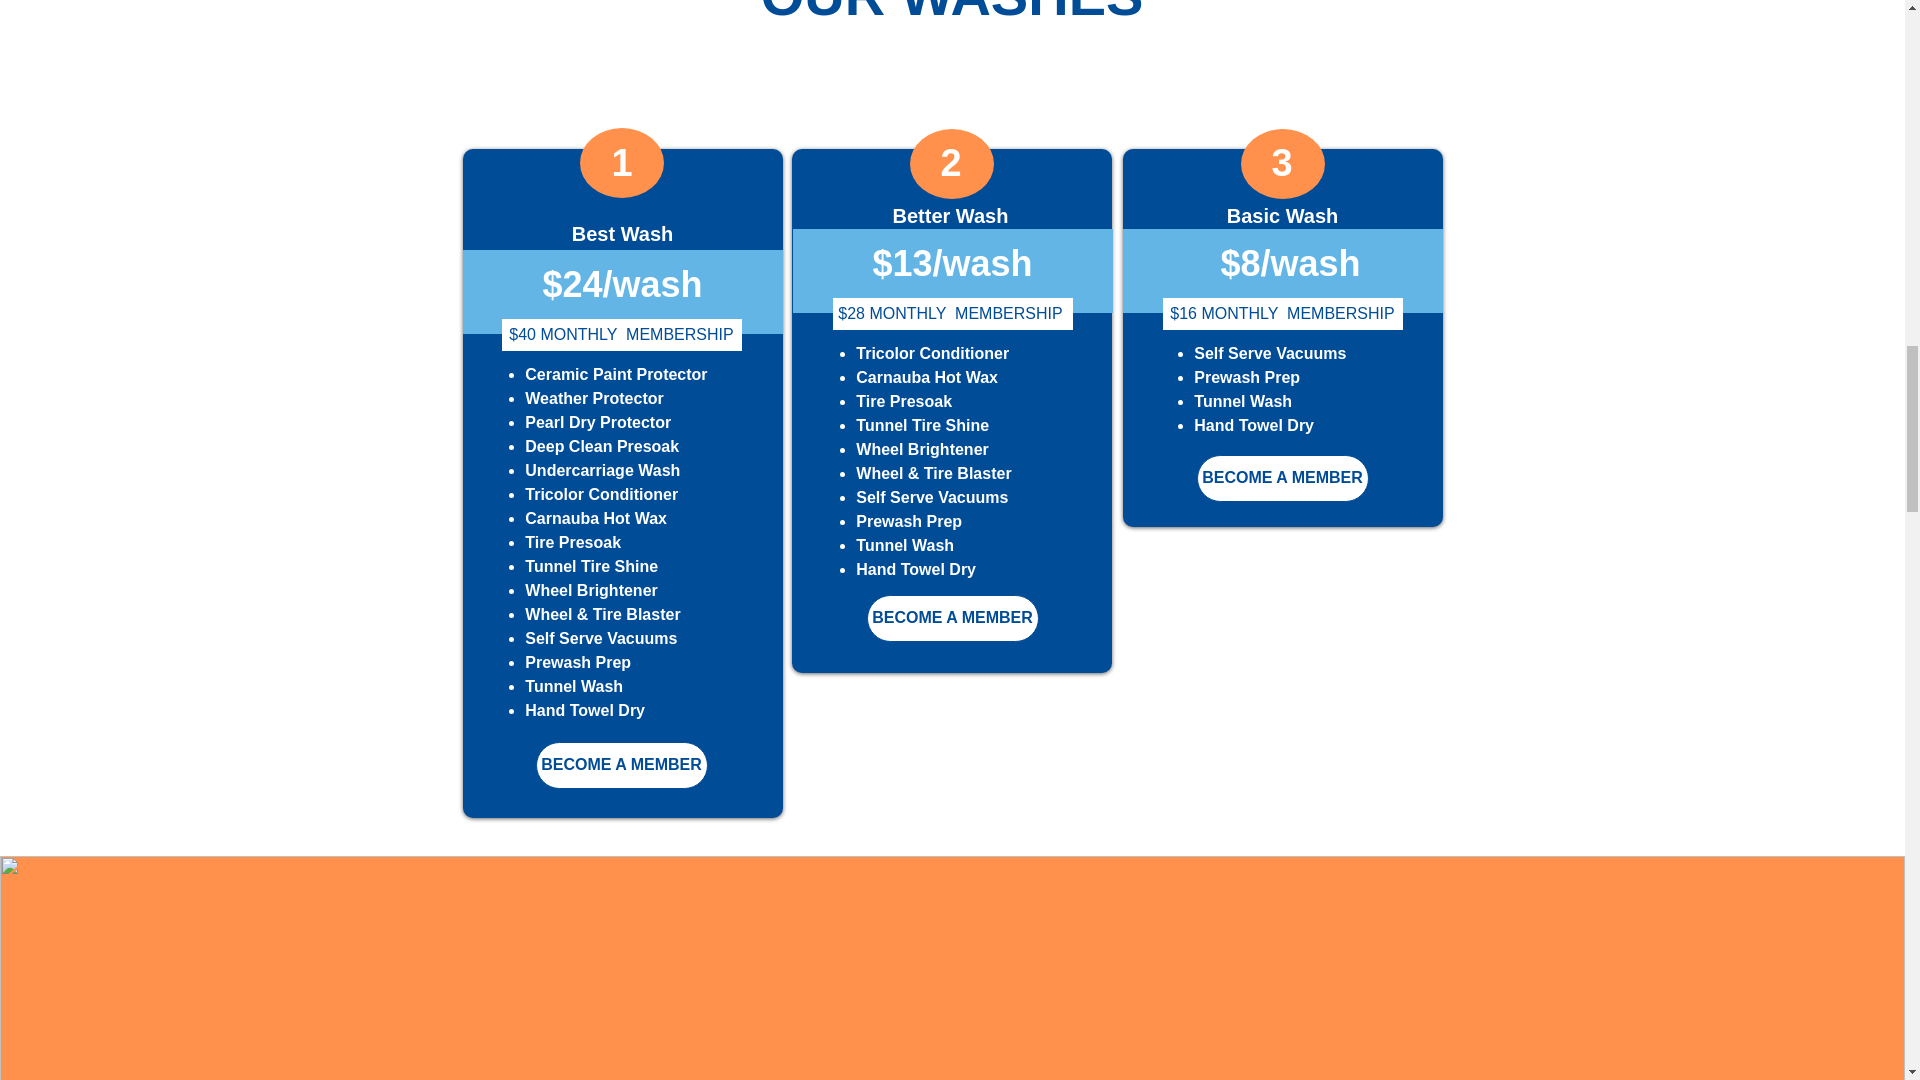  What do you see at coordinates (622, 765) in the screenshot?
I see `BECOME A MEMBER` at bounding box center [622, 765].